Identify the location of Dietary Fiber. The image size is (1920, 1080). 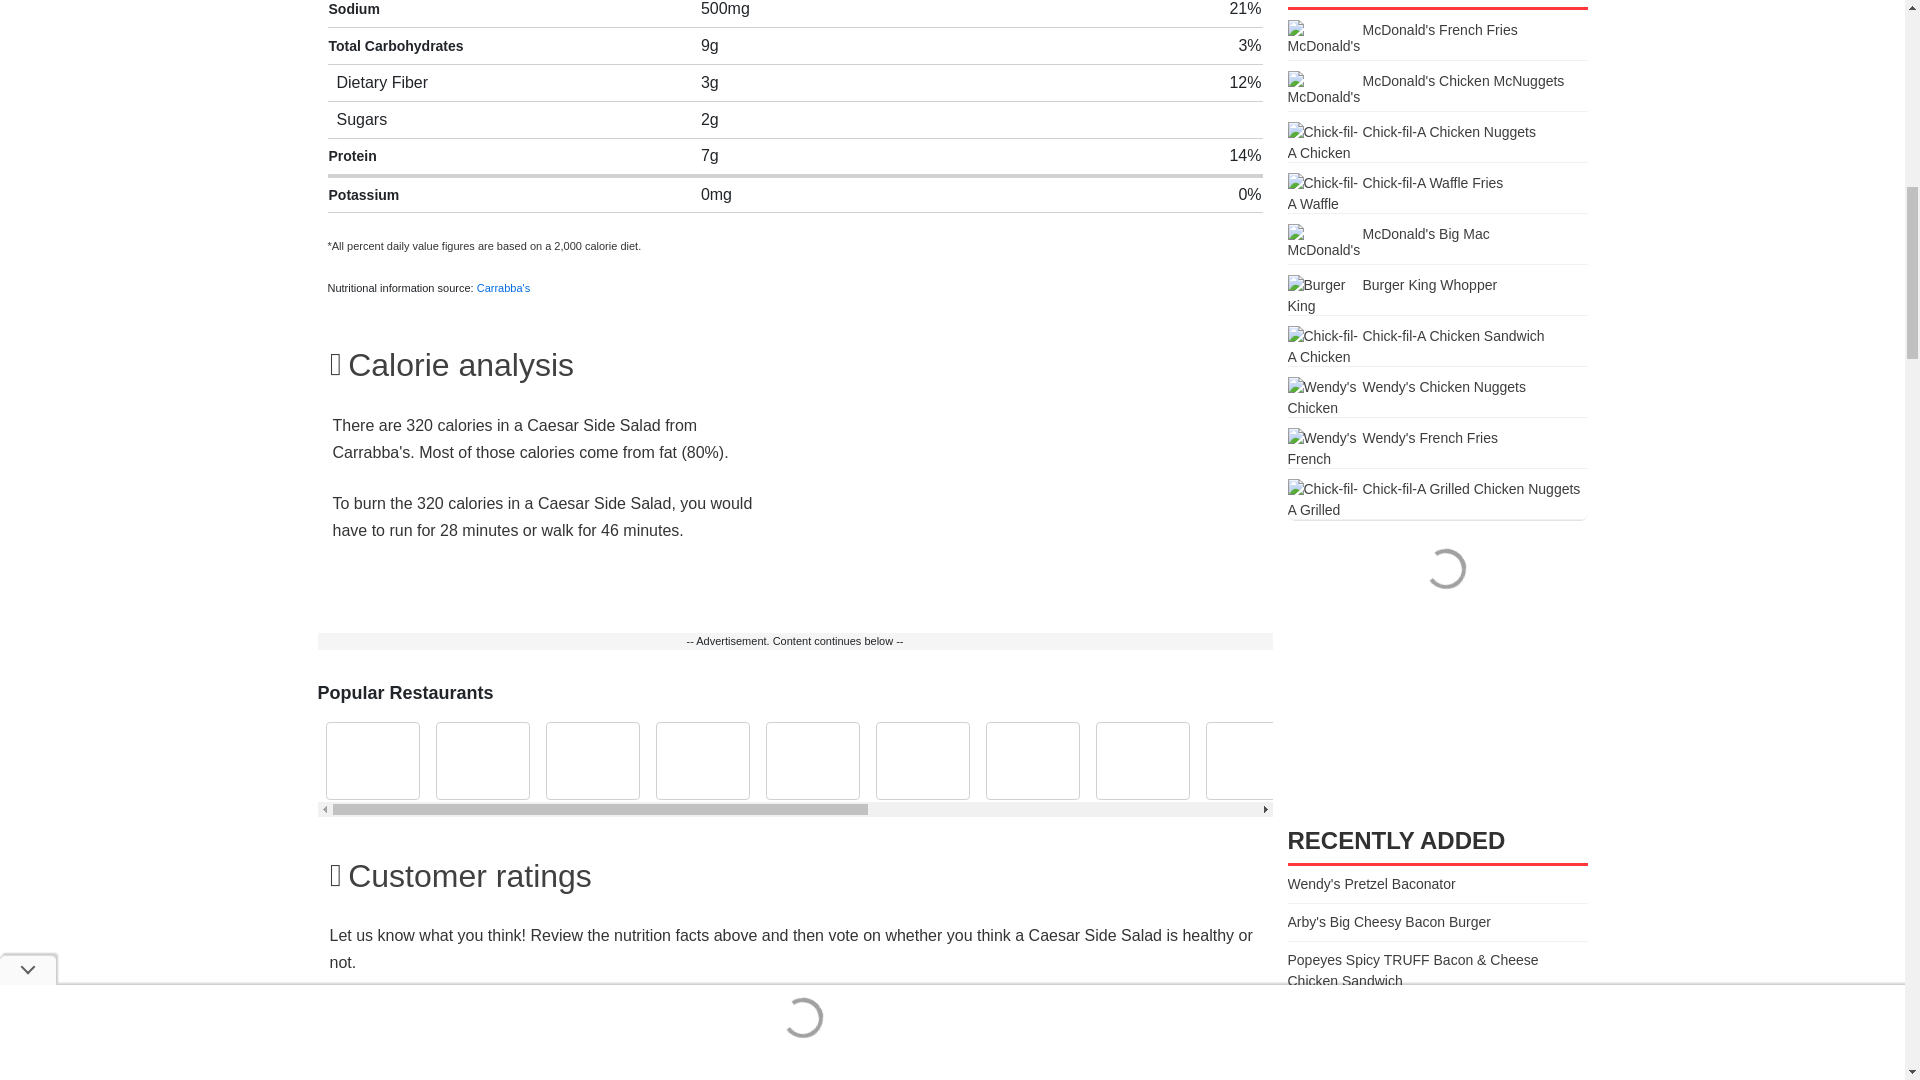
(382, 82).